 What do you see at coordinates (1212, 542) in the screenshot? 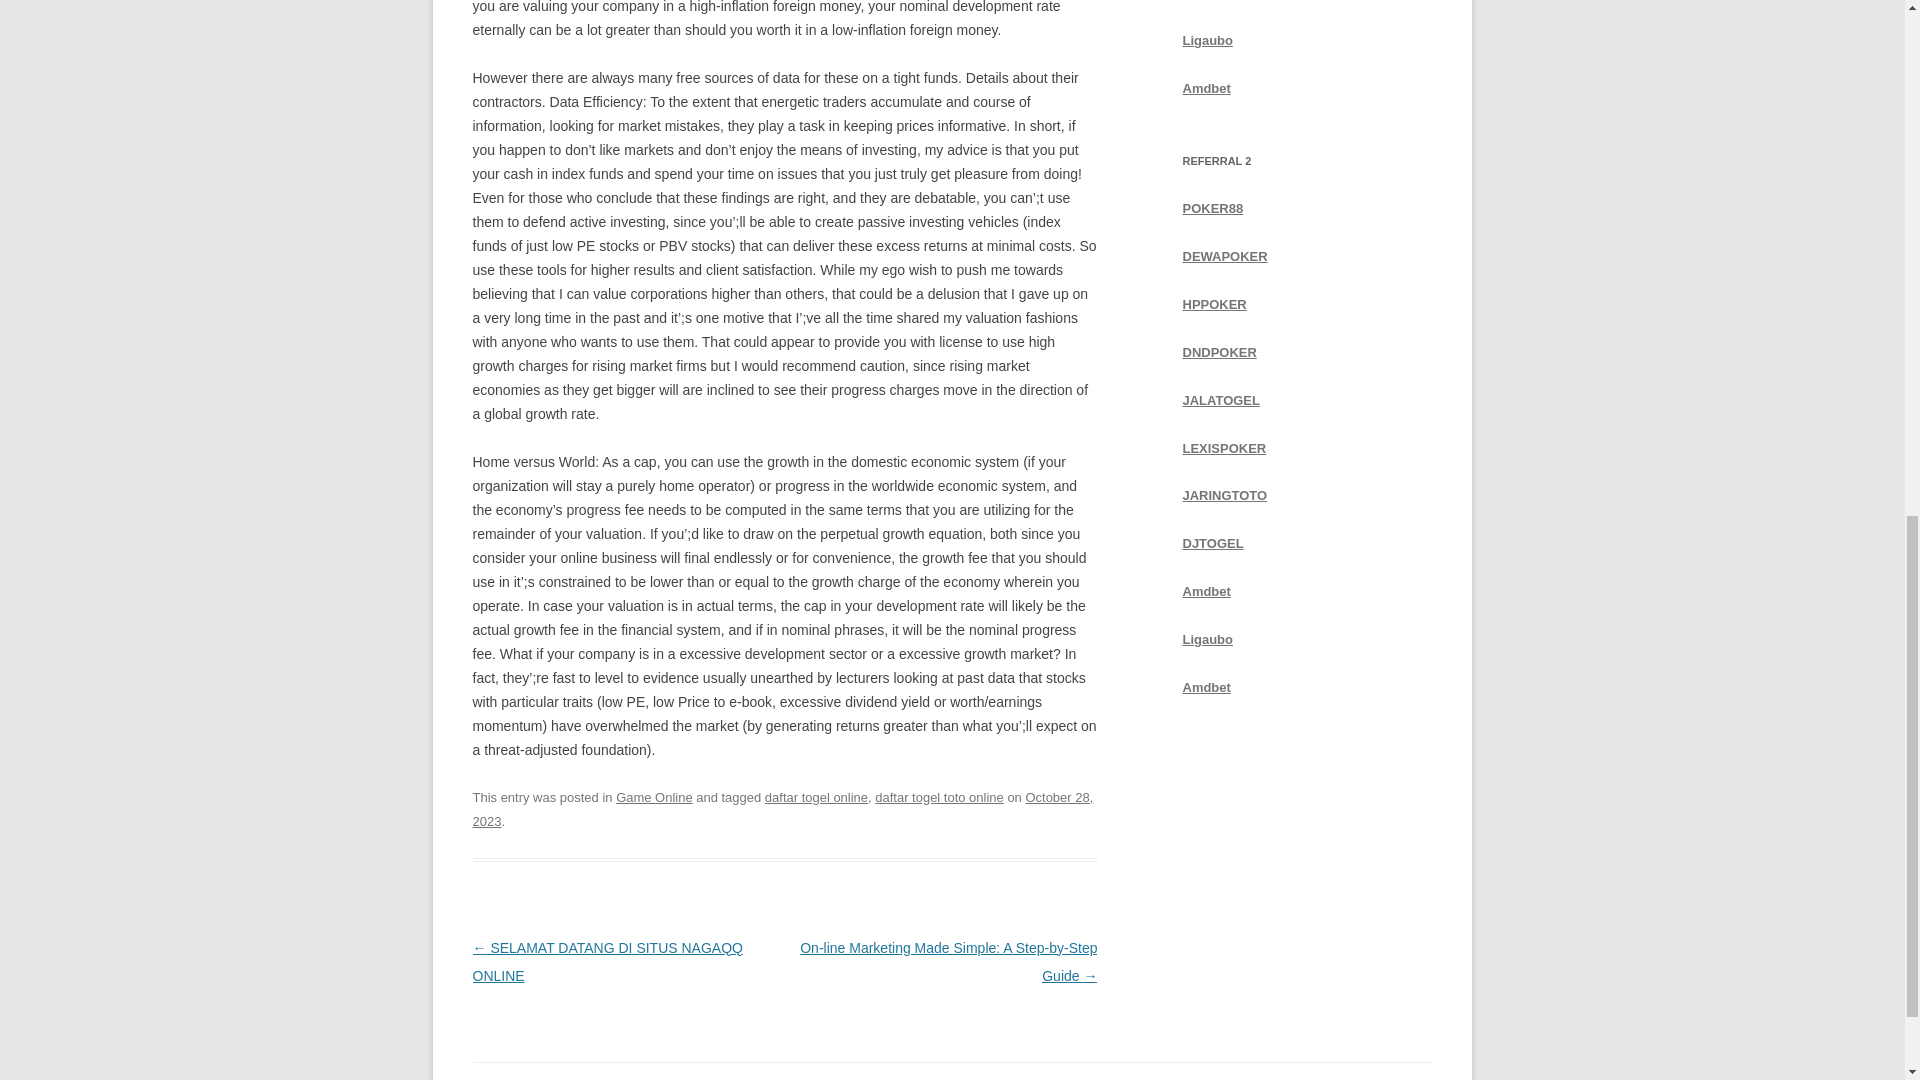
I see `DJTOGEL` at bounding box center [1212, 542].